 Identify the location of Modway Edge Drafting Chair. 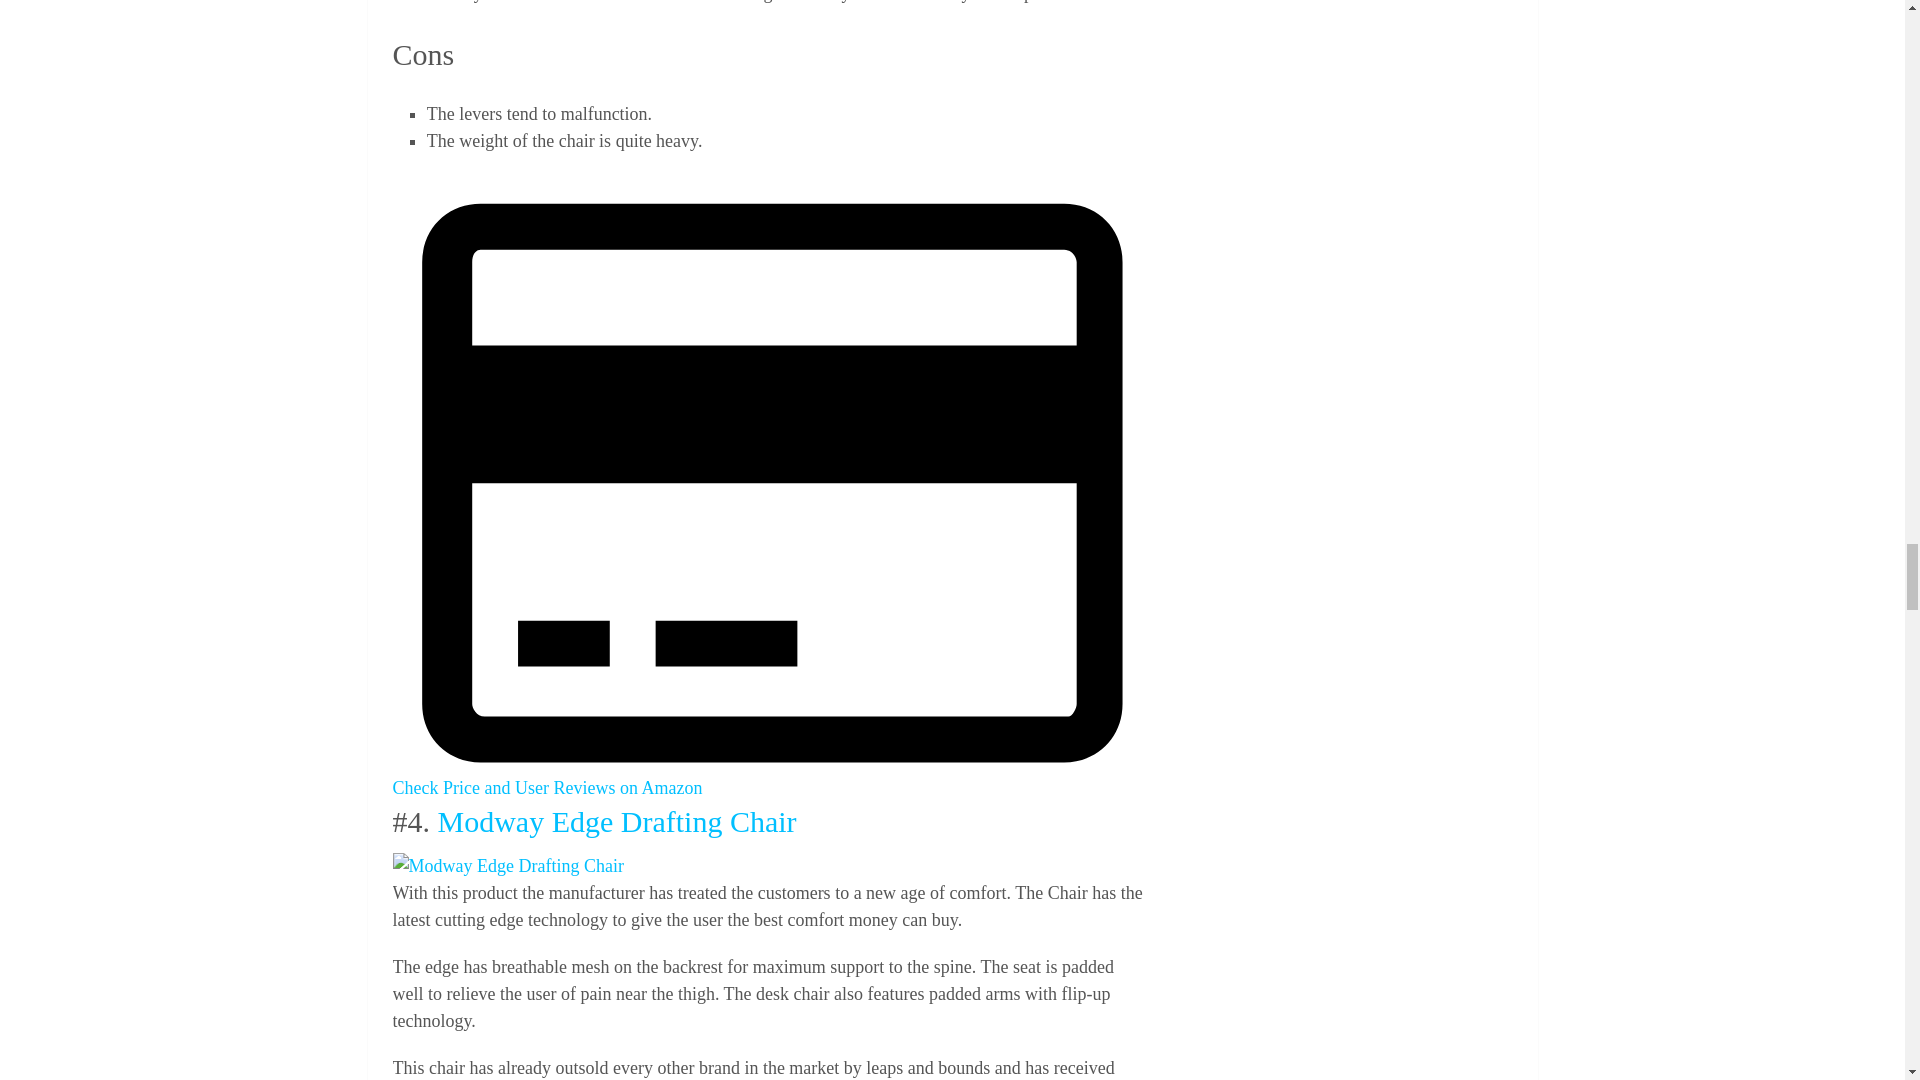
(506, 866).